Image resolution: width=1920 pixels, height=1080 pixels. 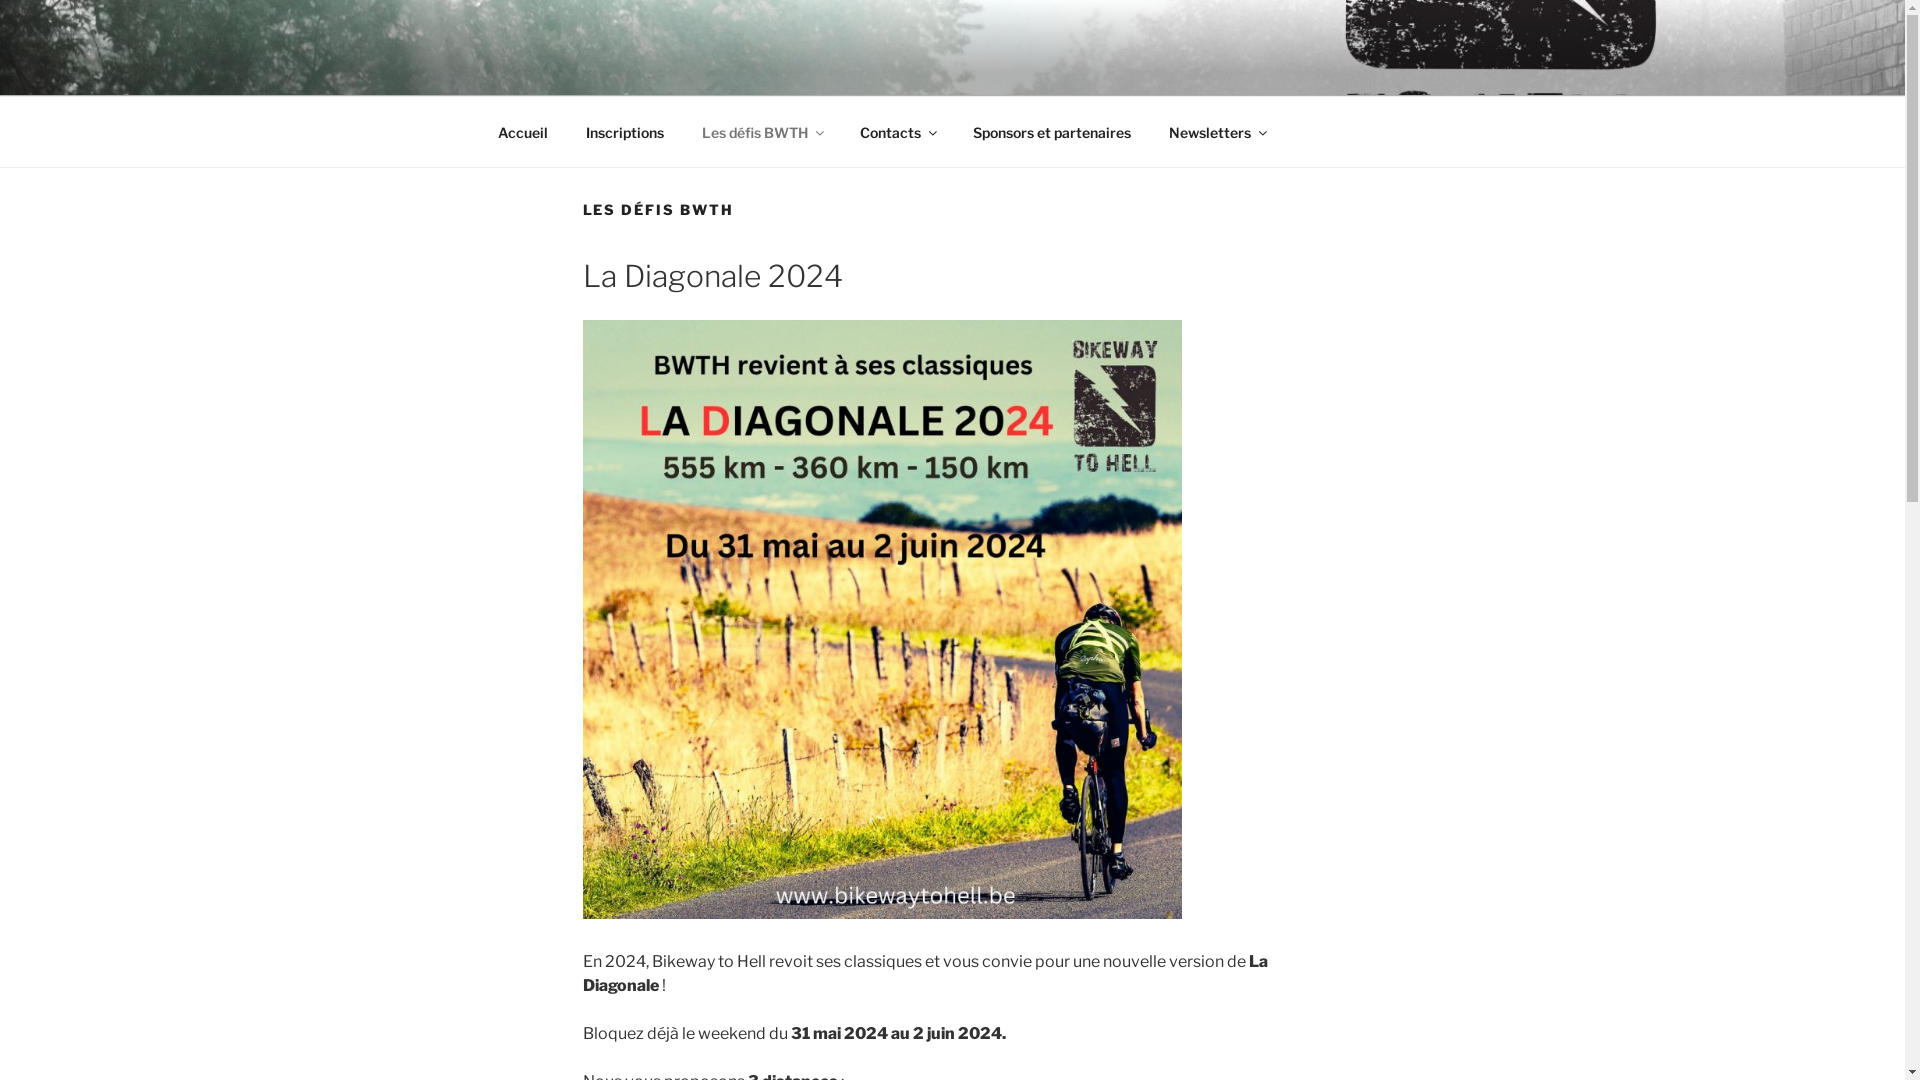 What do you see at coordinates (522, 132) in the screenshot?
I see `Accueil` at bounding box center [522, 132].